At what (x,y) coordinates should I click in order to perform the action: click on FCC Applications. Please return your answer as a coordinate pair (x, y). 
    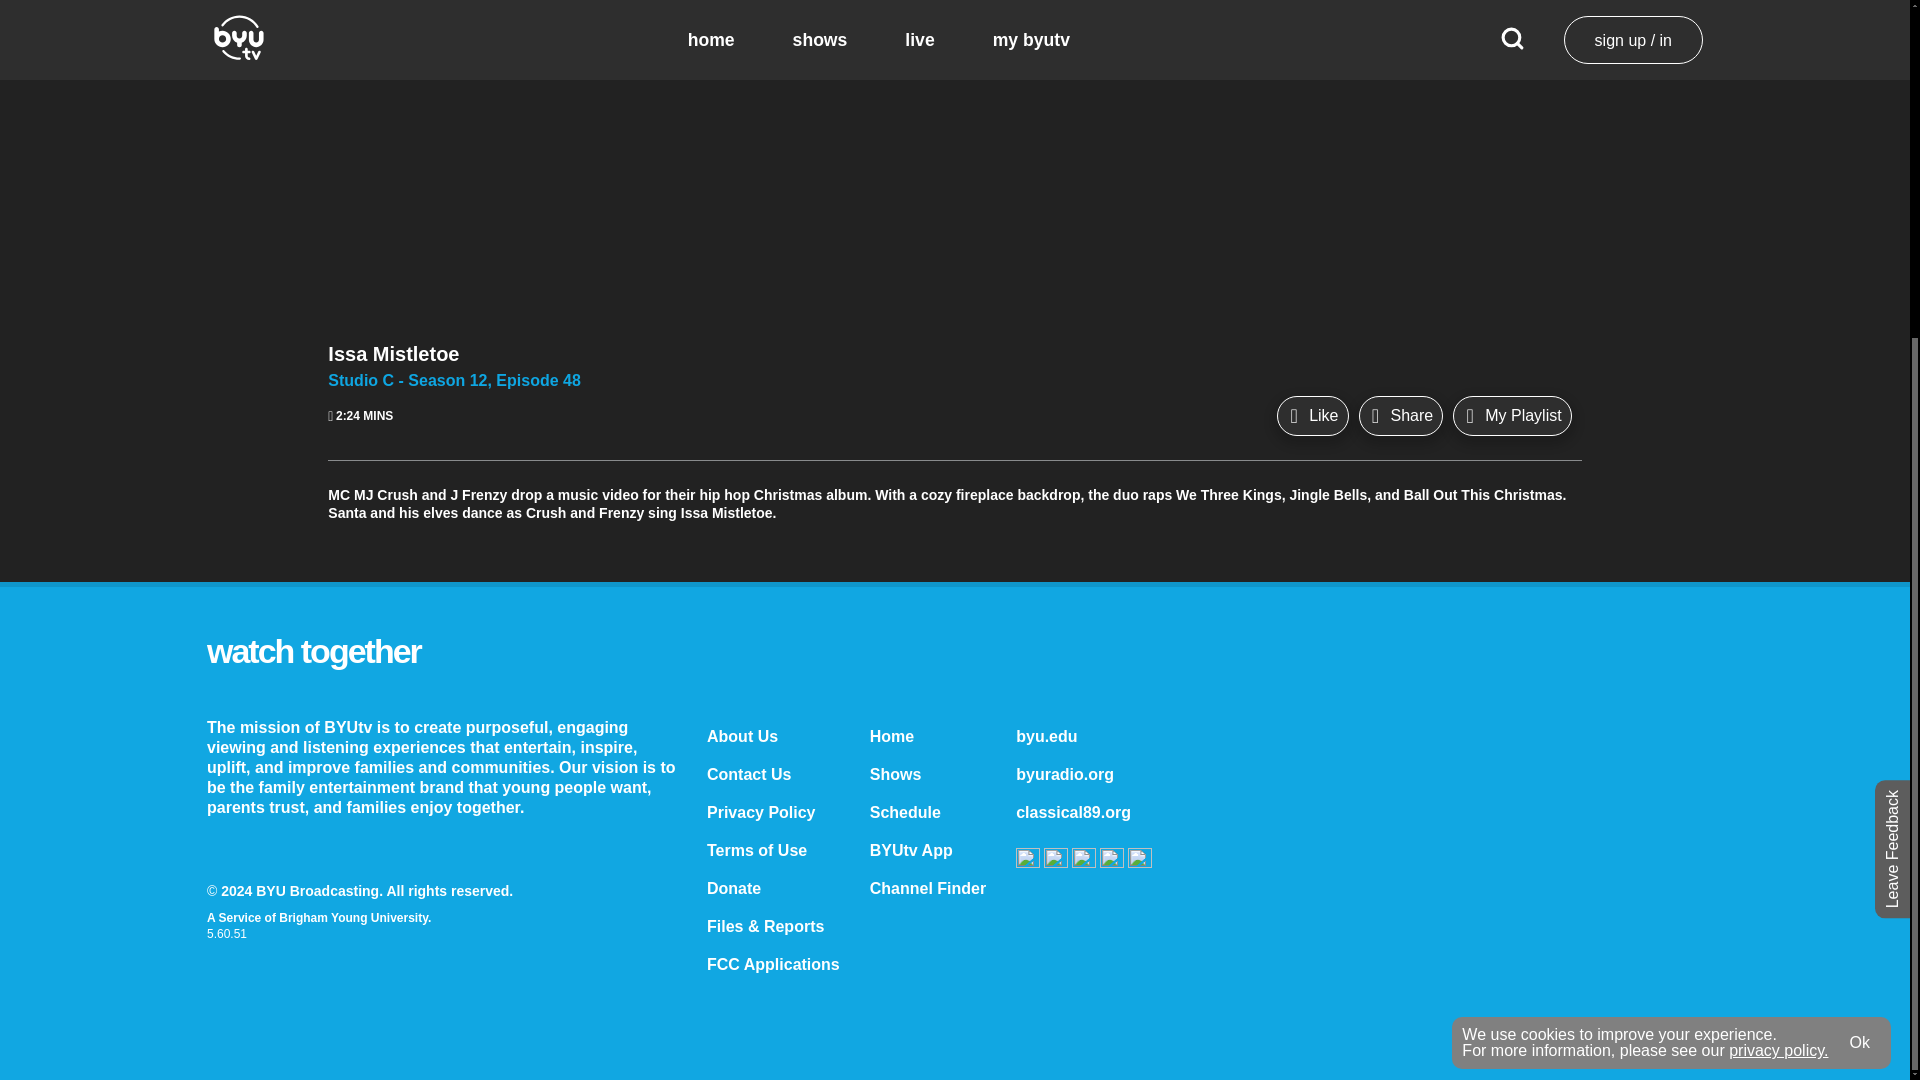
    Looking at the image, I should click on (773, 964).